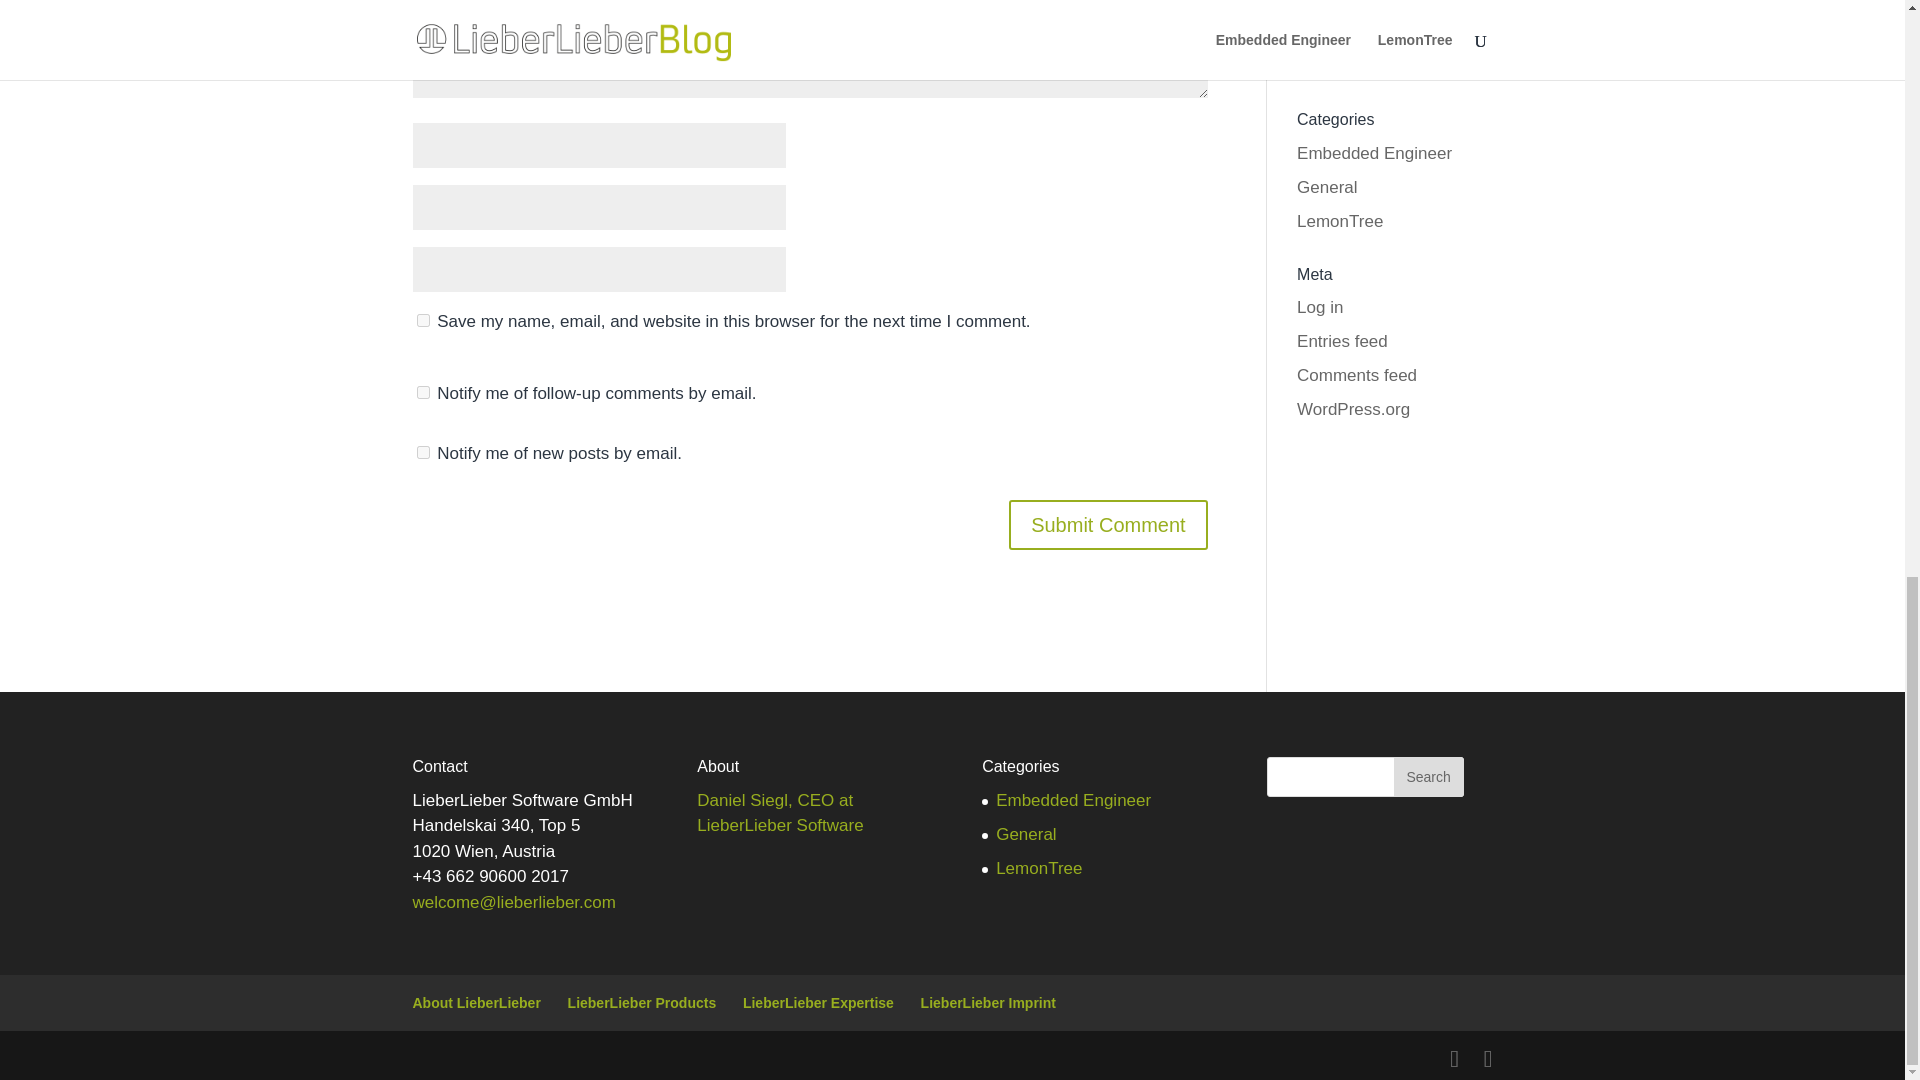 Image resolution: width=1920 pixels, height=1080 pixels. What do you see at coordinates (1340, 221) in the screenshot?
I see `LemonTree` at bounding box center [1340, 221].